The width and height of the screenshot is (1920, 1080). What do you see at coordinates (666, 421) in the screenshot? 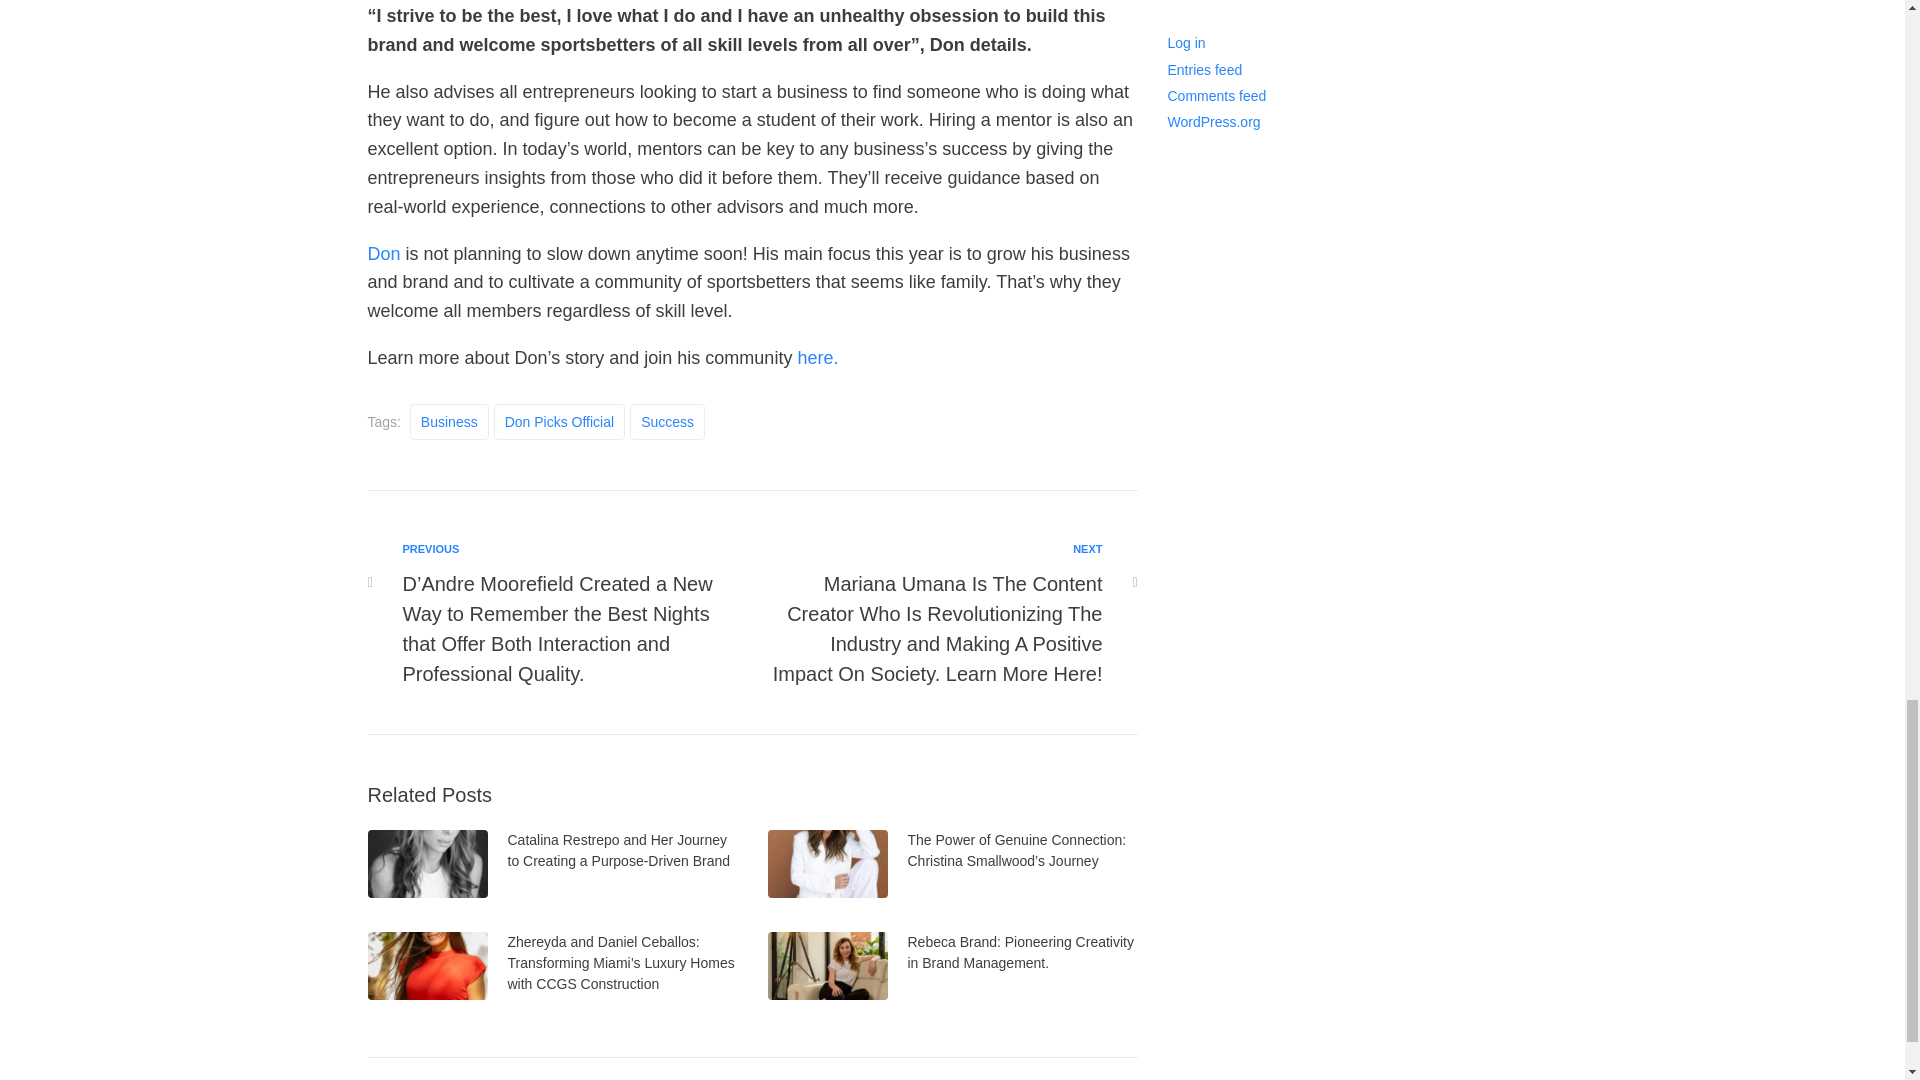
I see `Success` at bounding box center [666, 421].